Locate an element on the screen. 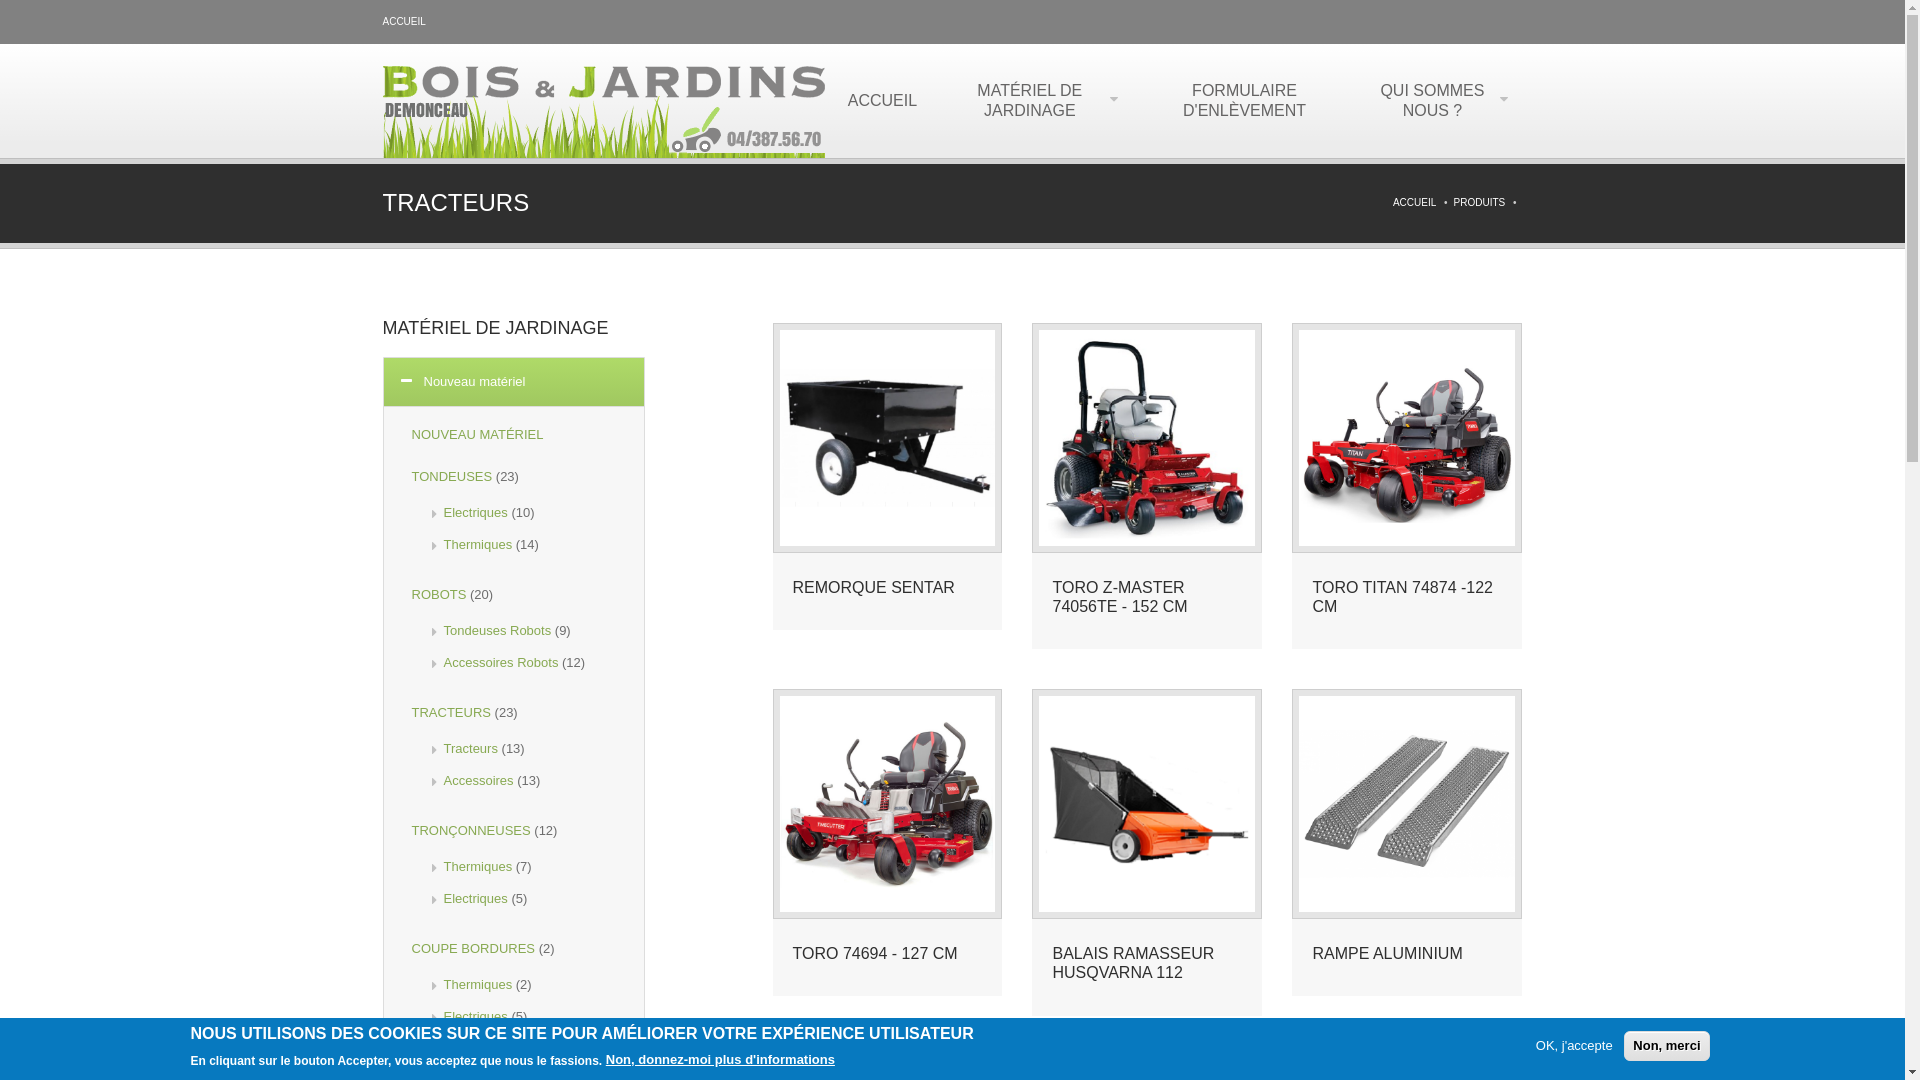 Image resolution: width=1920 pixels, height=1080 pixels. PRODUITS is located at coordinates (1480, 202).